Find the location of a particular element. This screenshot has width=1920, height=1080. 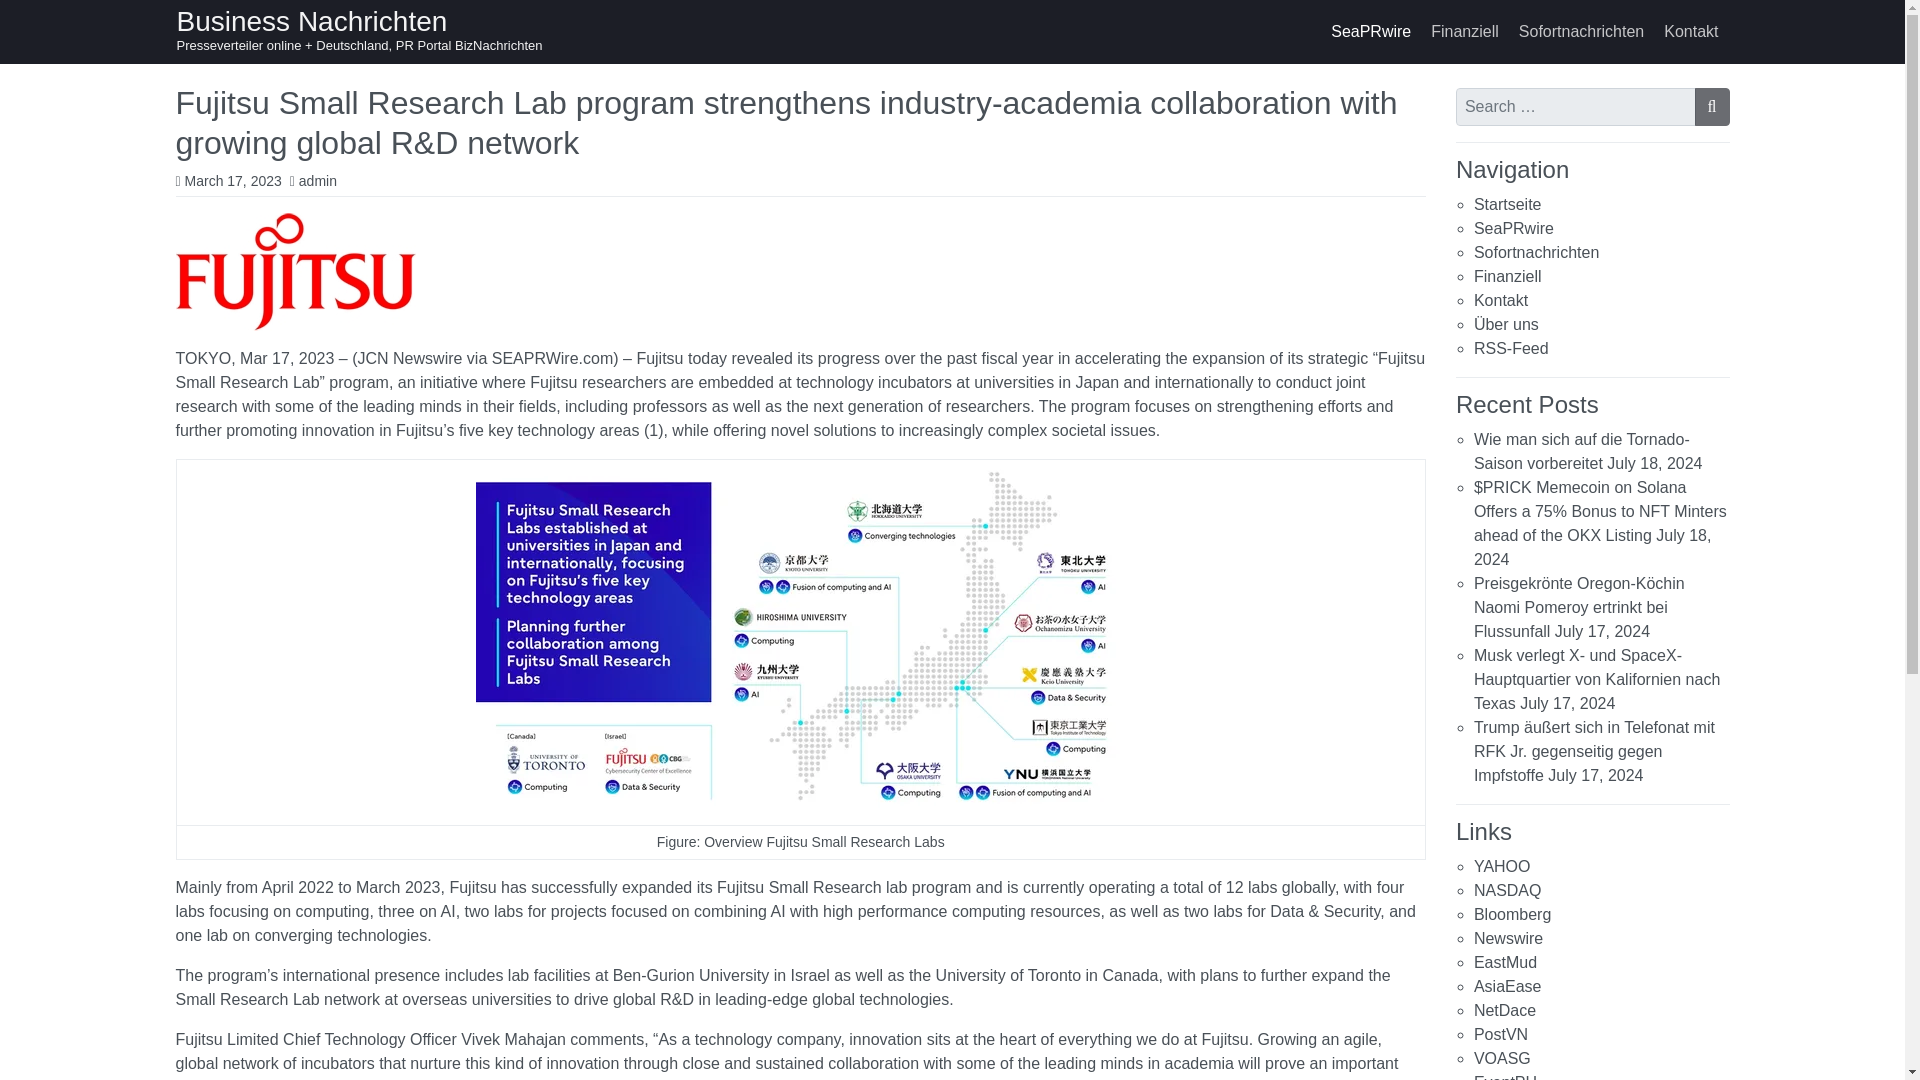

Sofortnachrichten is located at coordinates (1581, 32).